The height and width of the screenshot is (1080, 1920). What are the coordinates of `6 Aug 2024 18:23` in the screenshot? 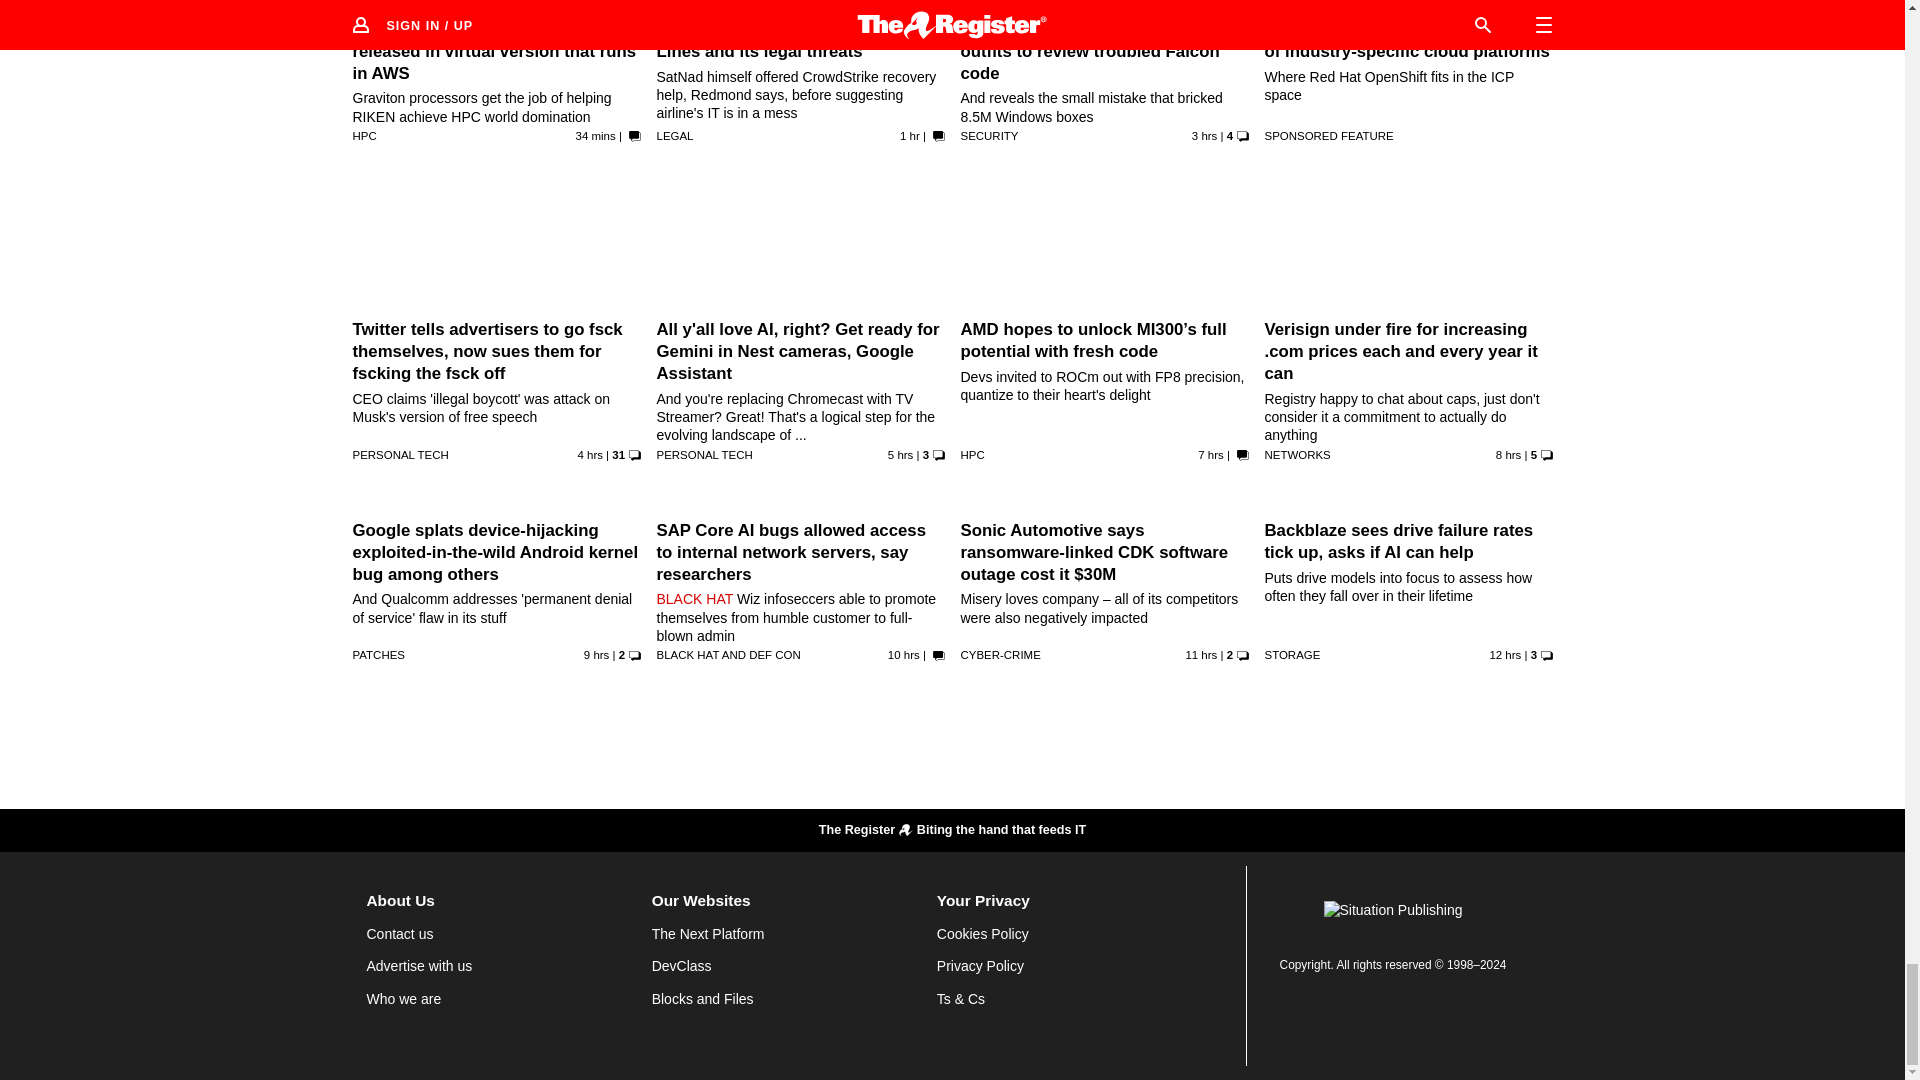 It's located at (596, 654).